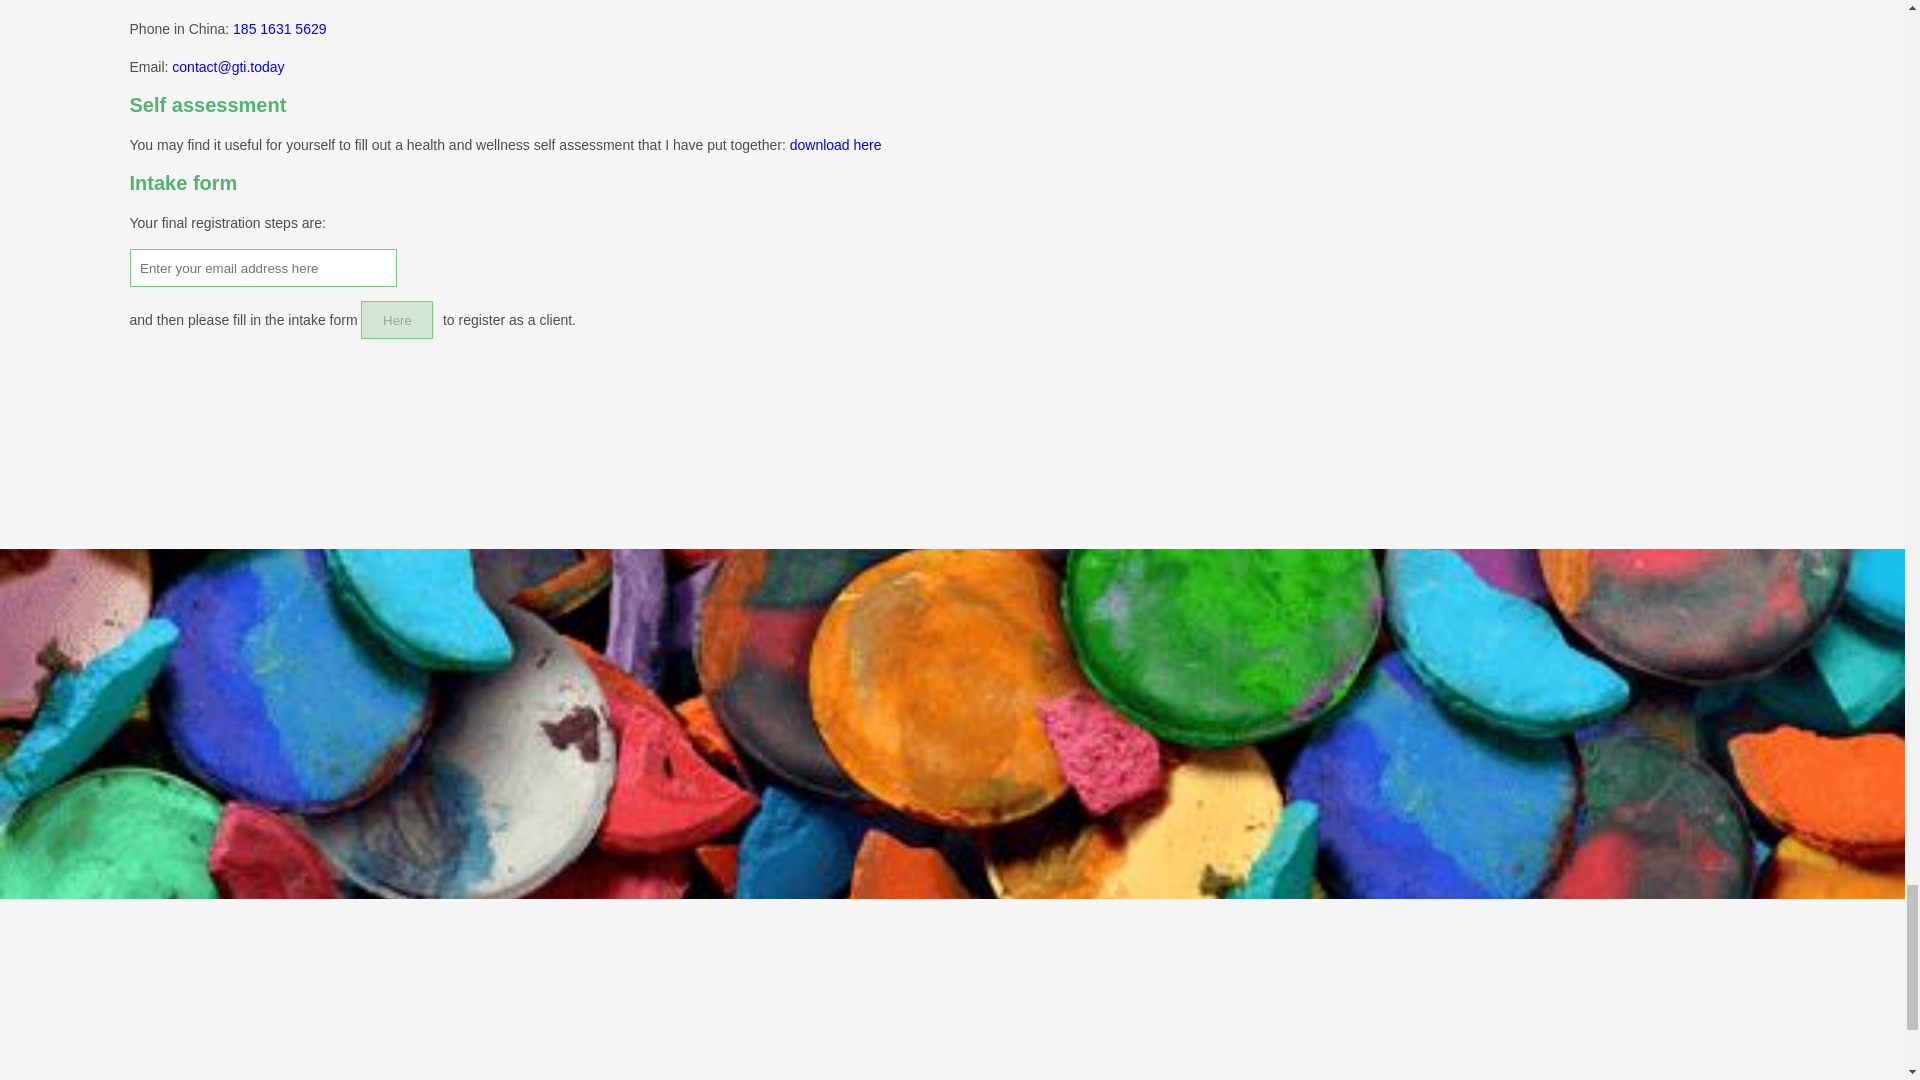 This screenshot has height=1080, width=1920. What do you see at coordinates (396, 320) in the screenshot?
I see `Here` at bounding box center [396, 320].